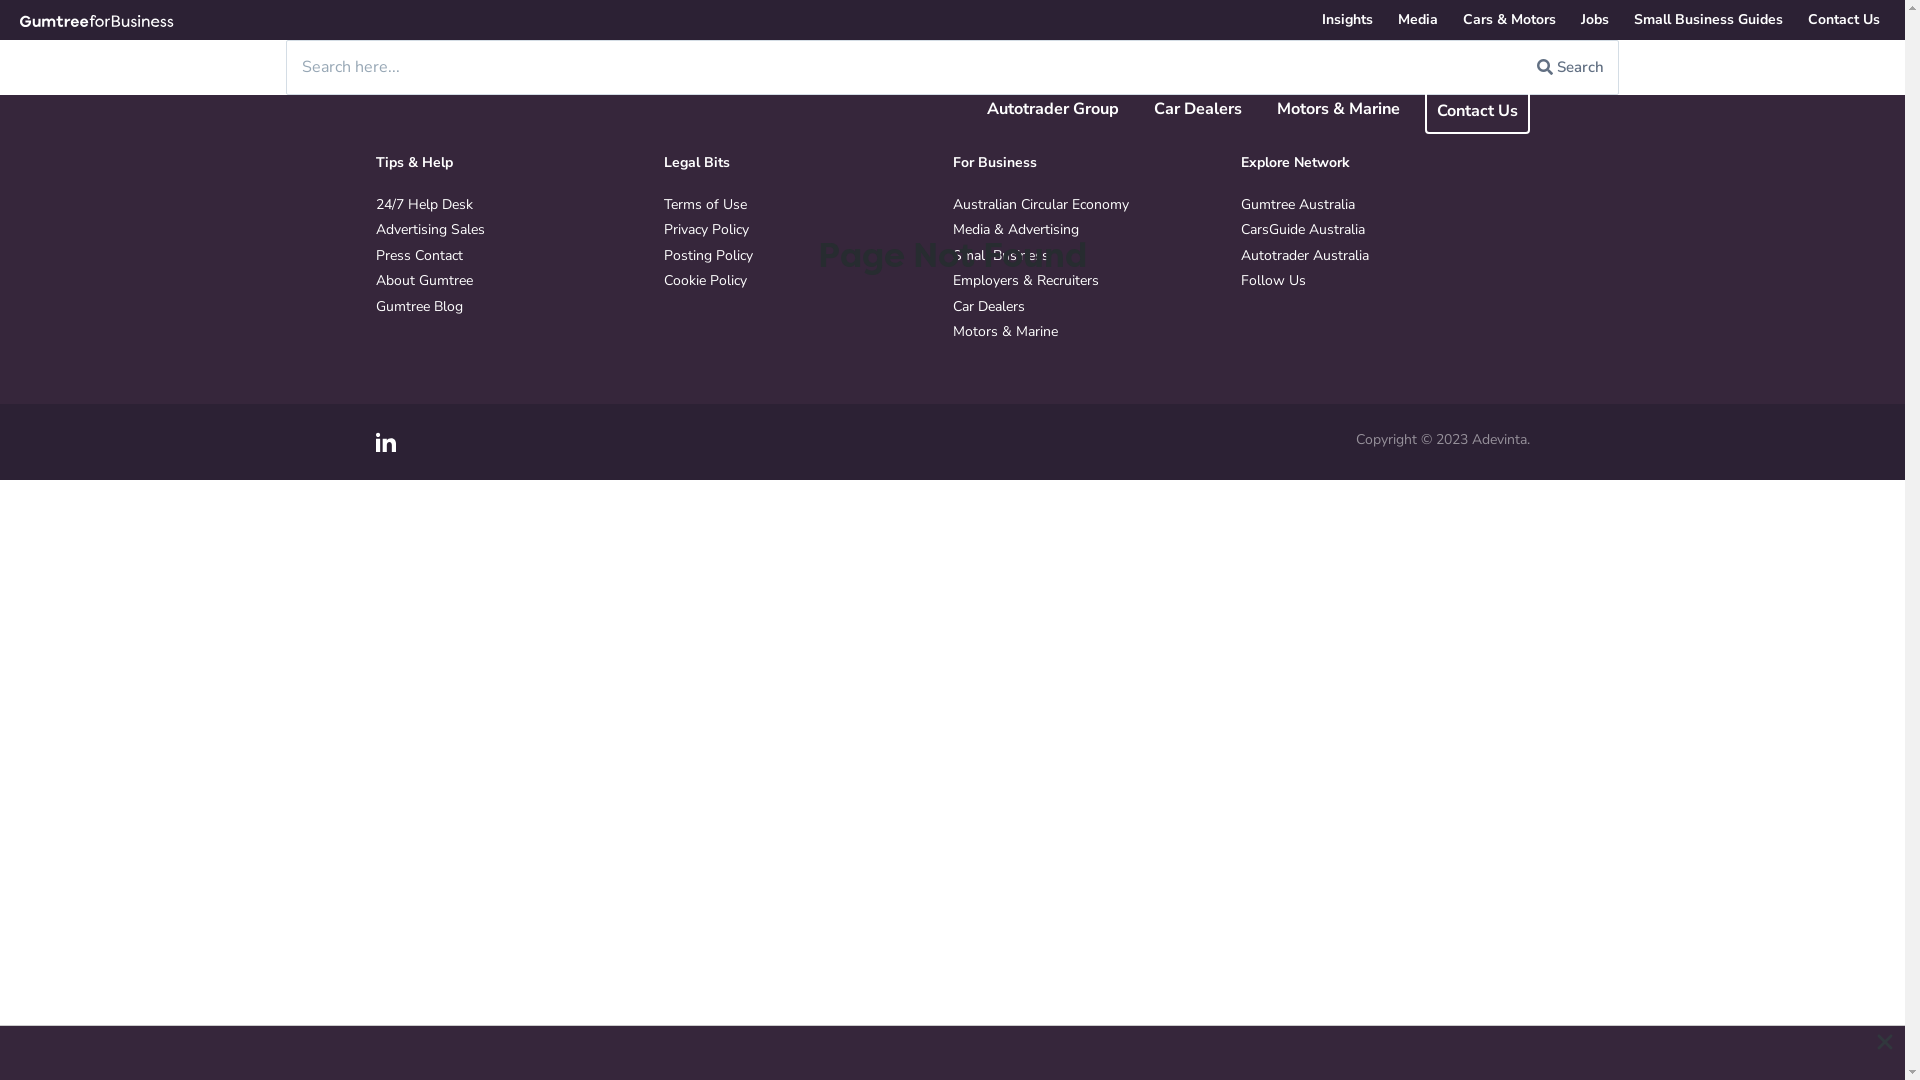 The height and width of the screenshot is (1080, 1920). What do you see at coordinates (1708, 20) in the screenshot?
I see `Small Business Guides` at bounding box center [1708, 20].